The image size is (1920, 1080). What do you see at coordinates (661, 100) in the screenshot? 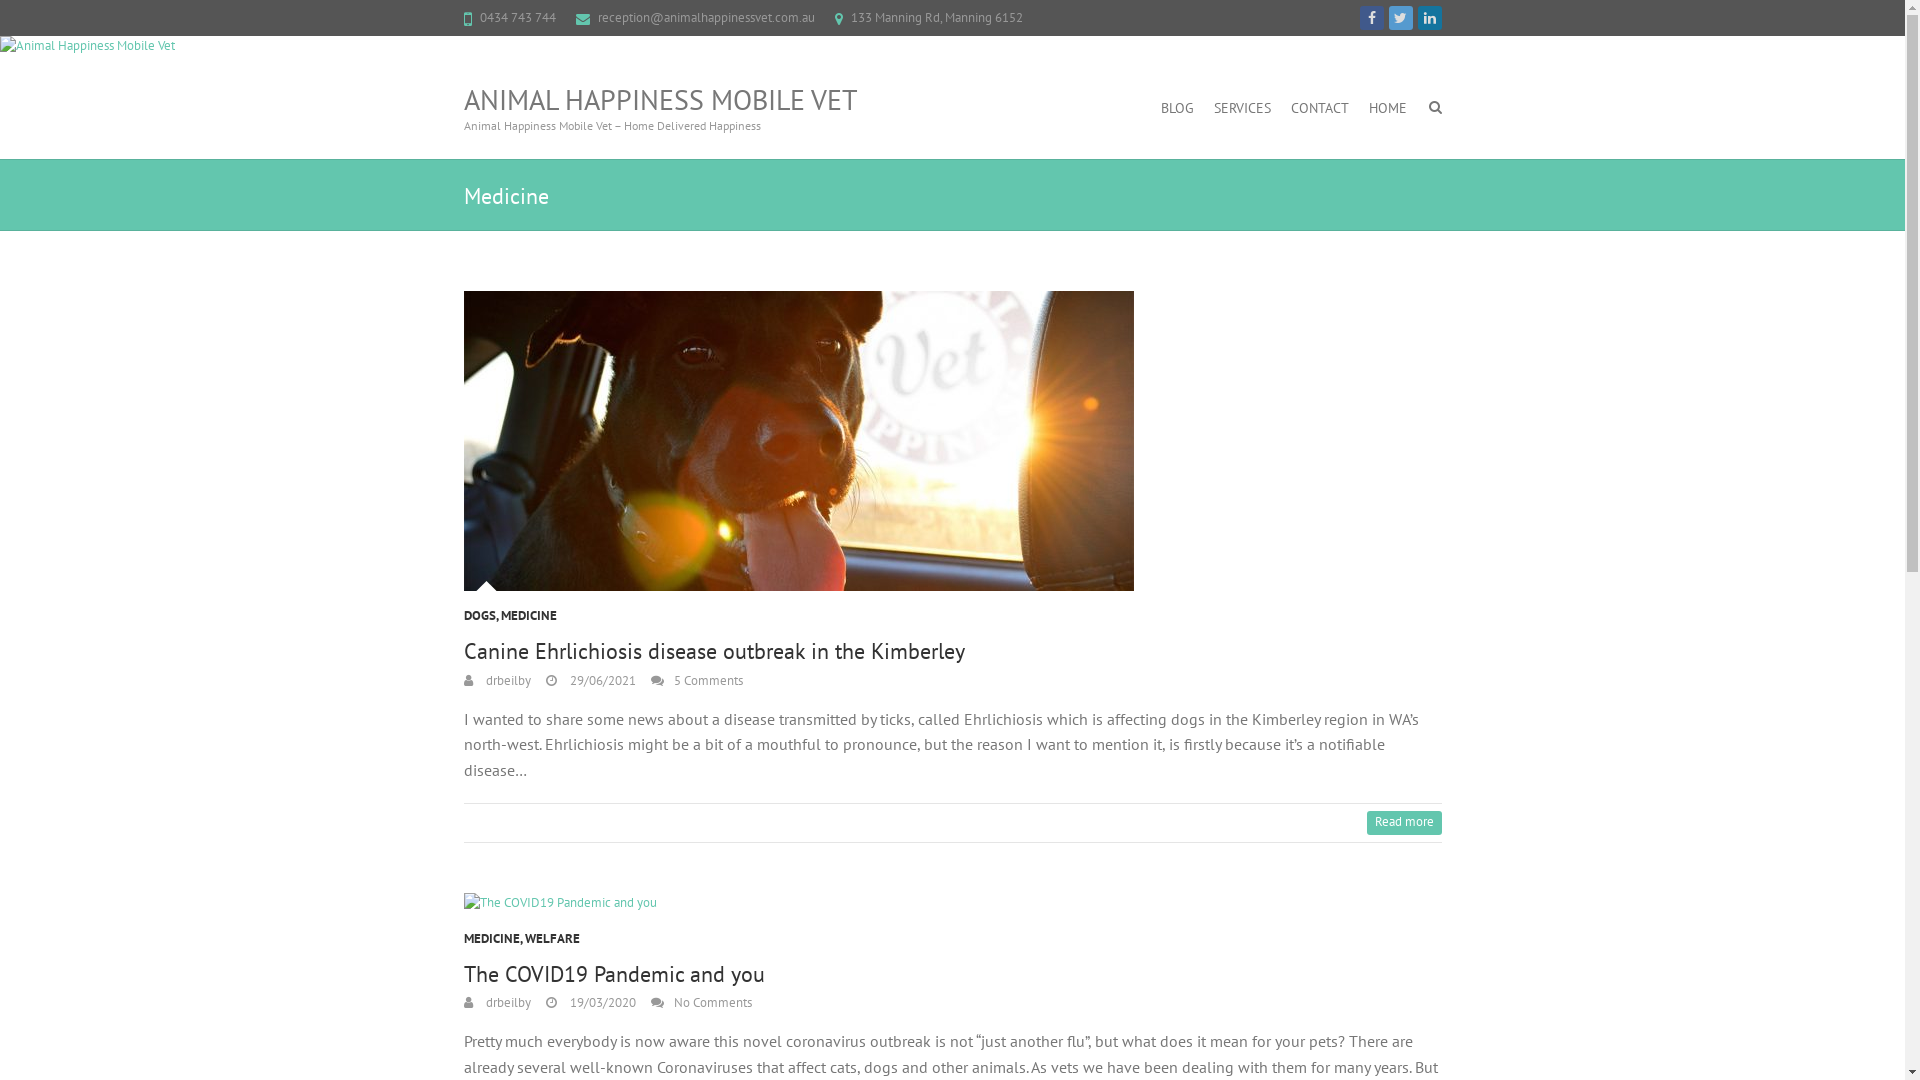
I see `ANIMAL HAPPINESS MOBILE VET` at bounding box center [661, 100].